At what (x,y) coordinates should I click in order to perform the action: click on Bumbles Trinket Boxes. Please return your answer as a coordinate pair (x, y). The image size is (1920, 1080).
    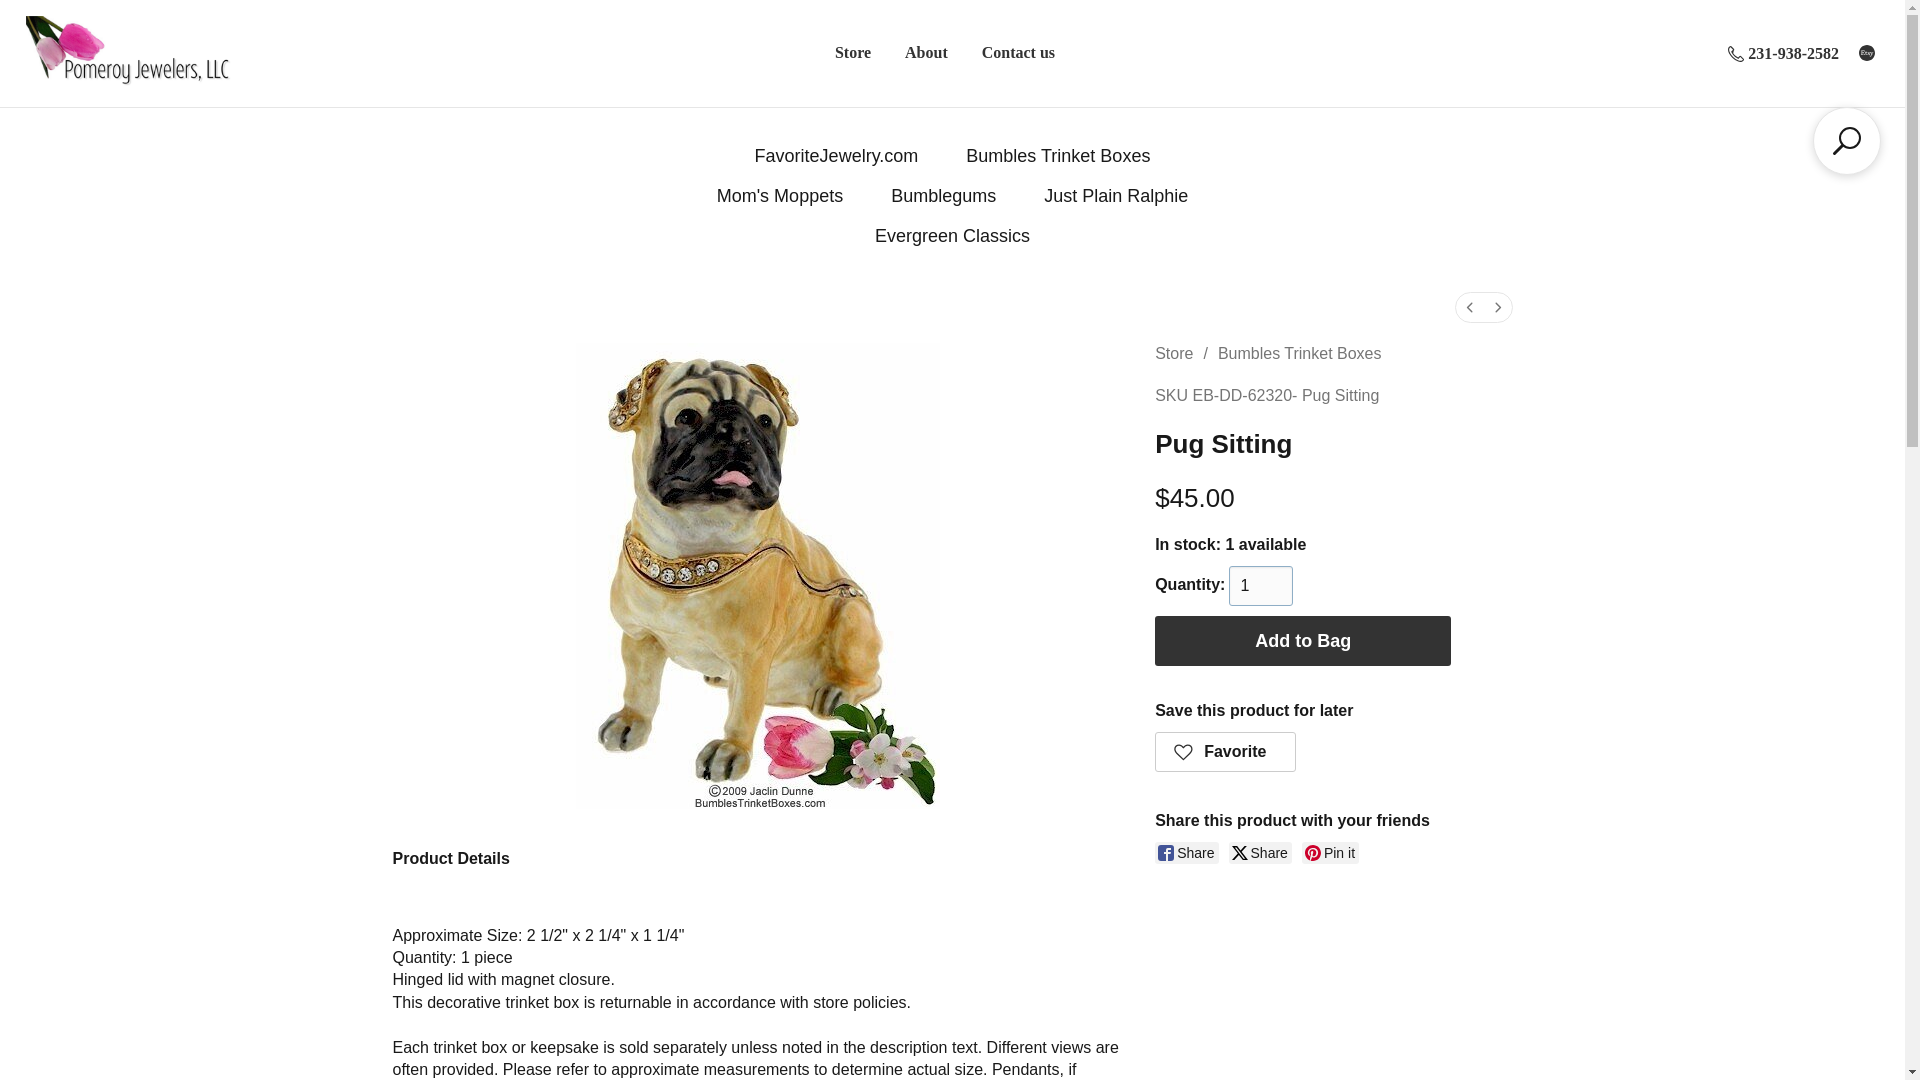
    Looking at the image, I should click on (1058, 156).